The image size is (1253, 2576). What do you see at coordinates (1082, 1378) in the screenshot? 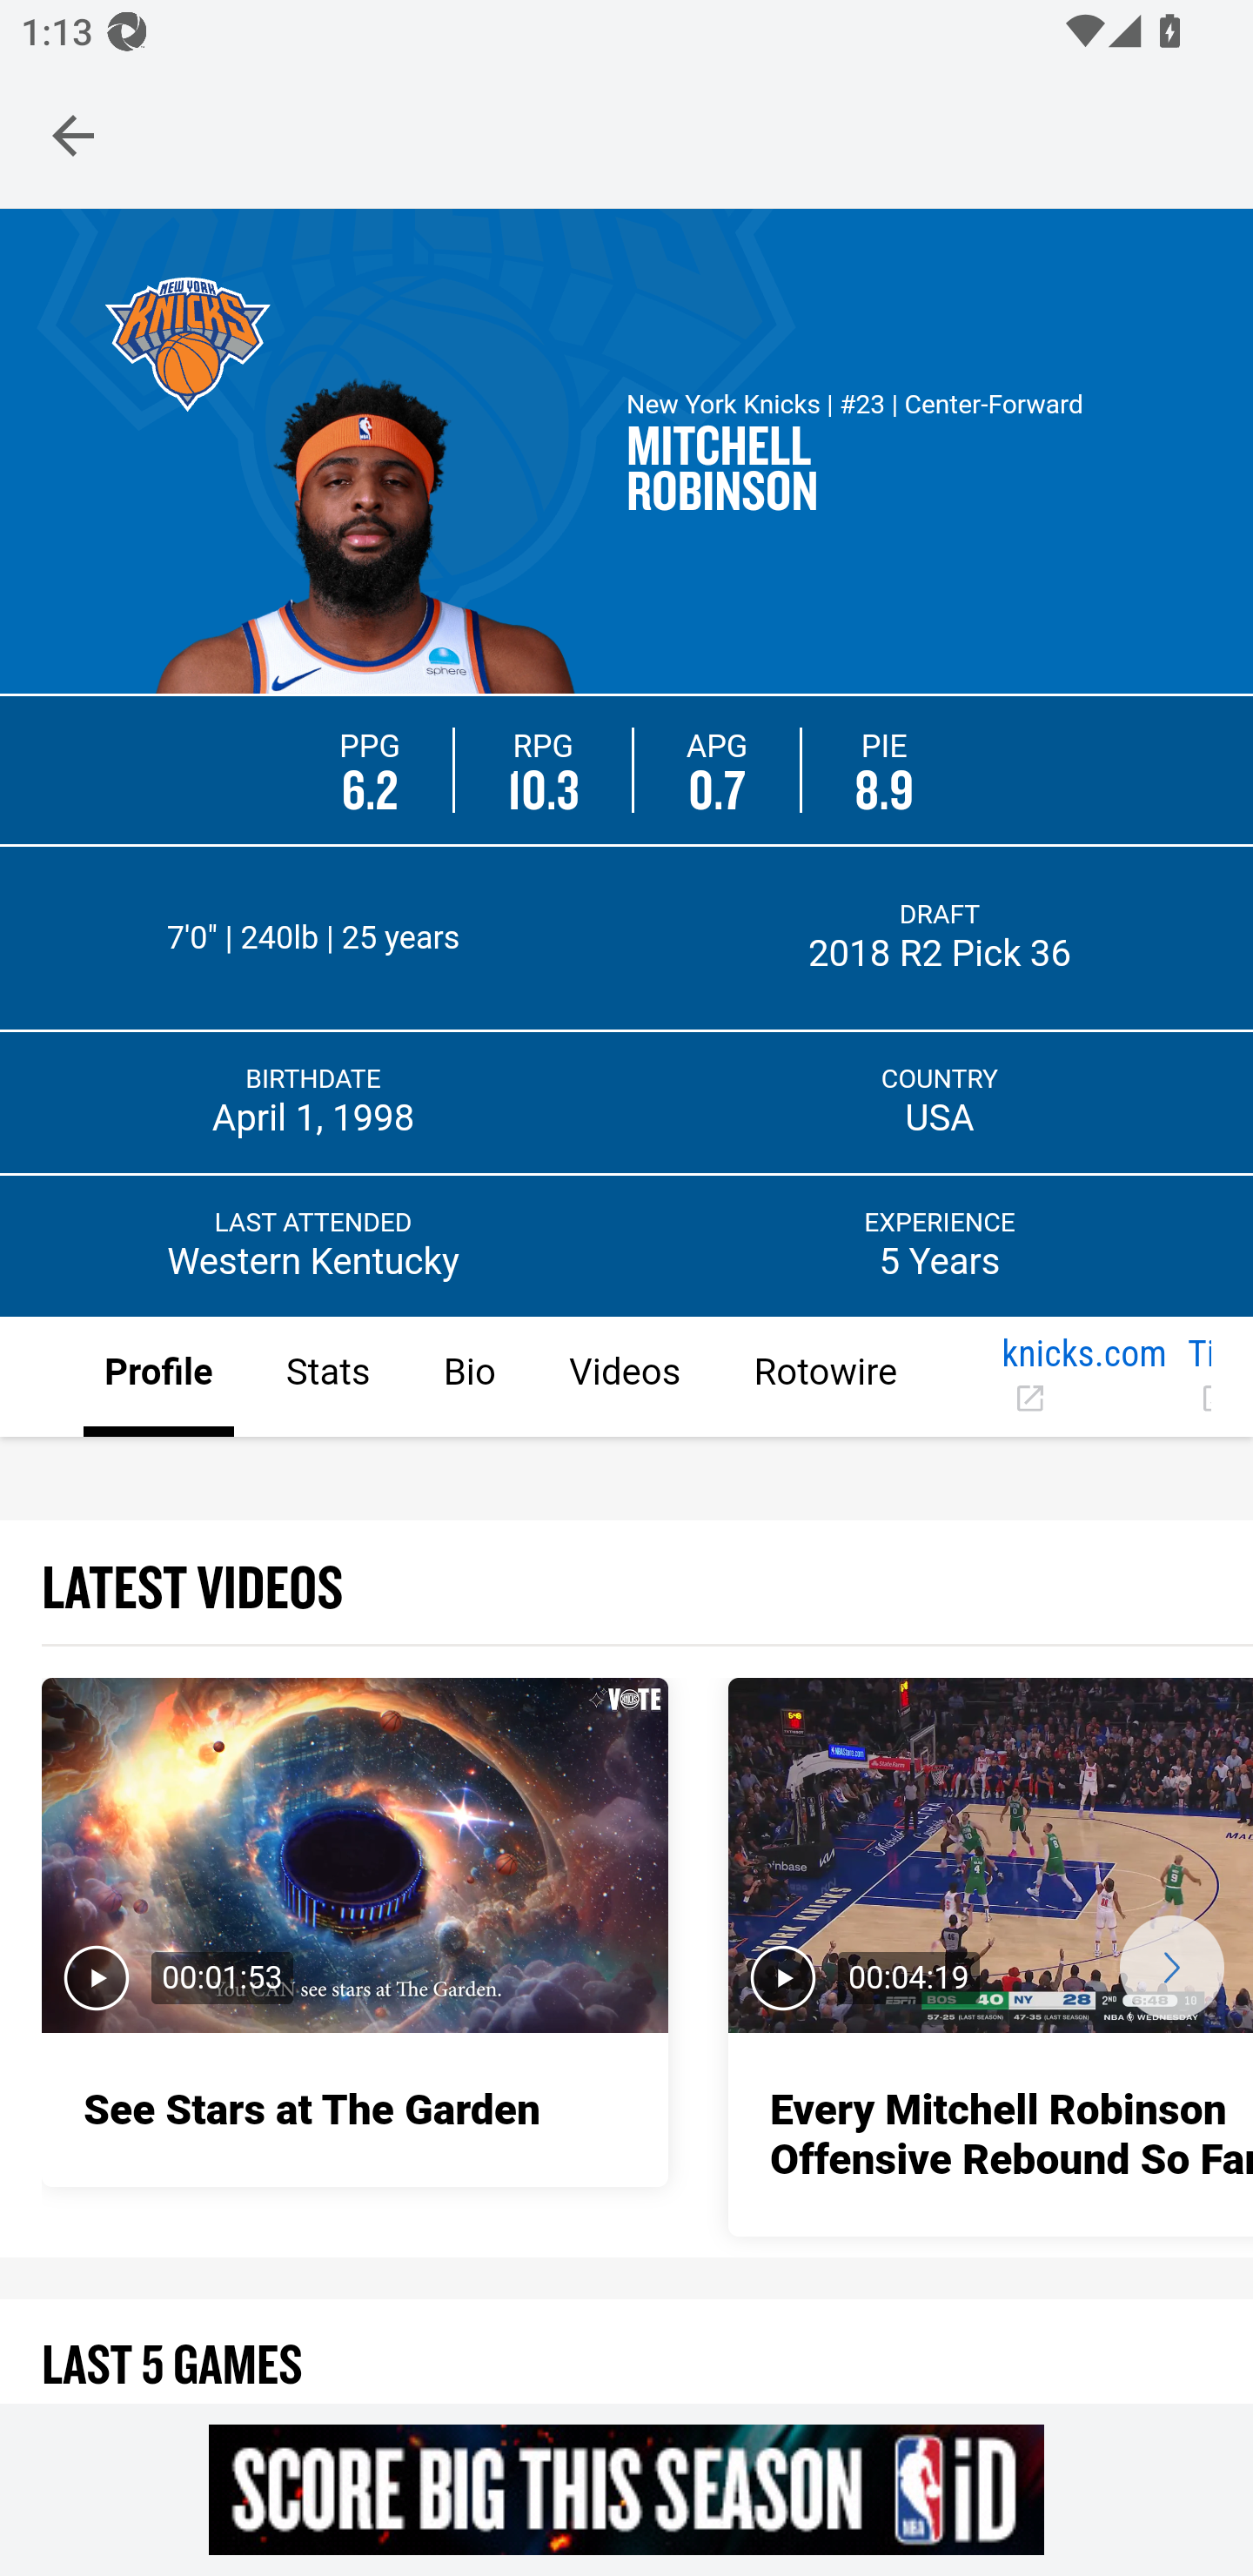
I see `knicks.com` at bounding box center [1082, 1378].